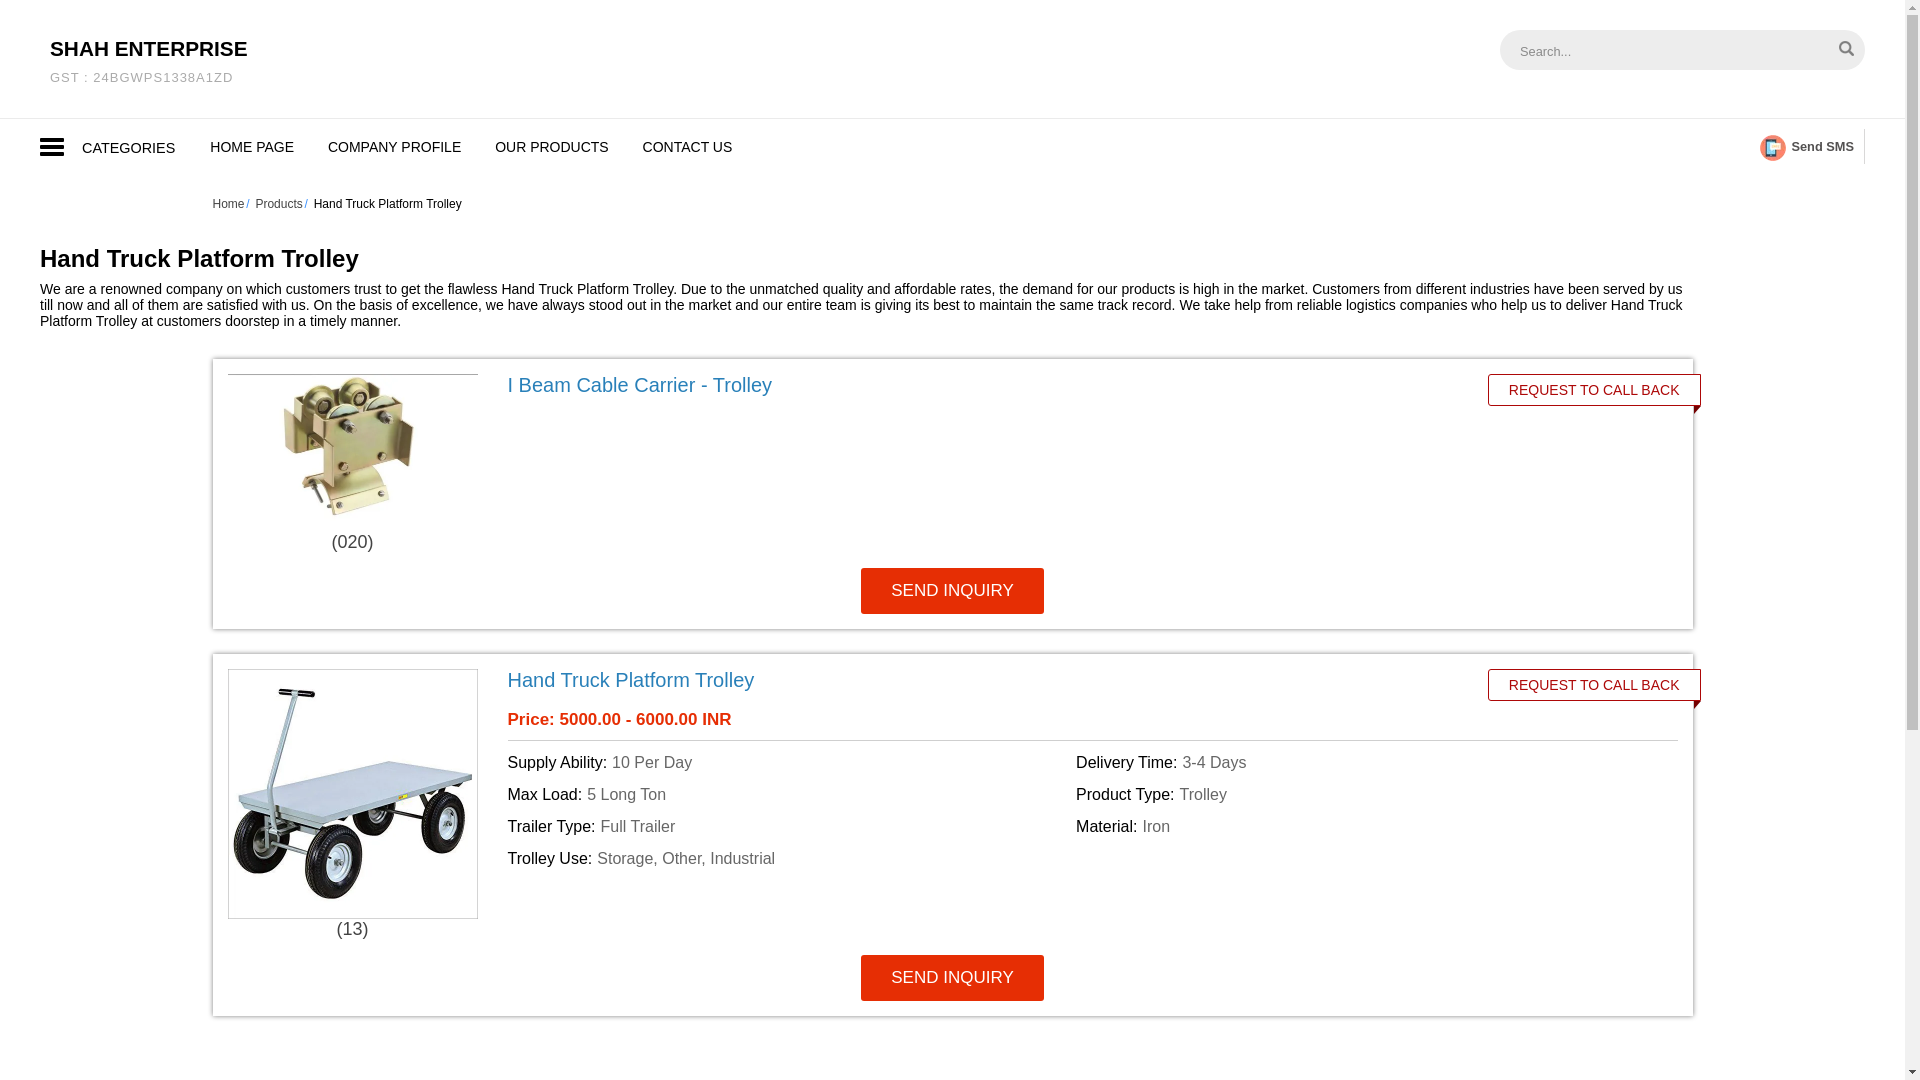 The width and height of the screenshot is (1920, 1080). Describe the element at coordinates (148, 61) in the screenshot. I see `Products` at that location.